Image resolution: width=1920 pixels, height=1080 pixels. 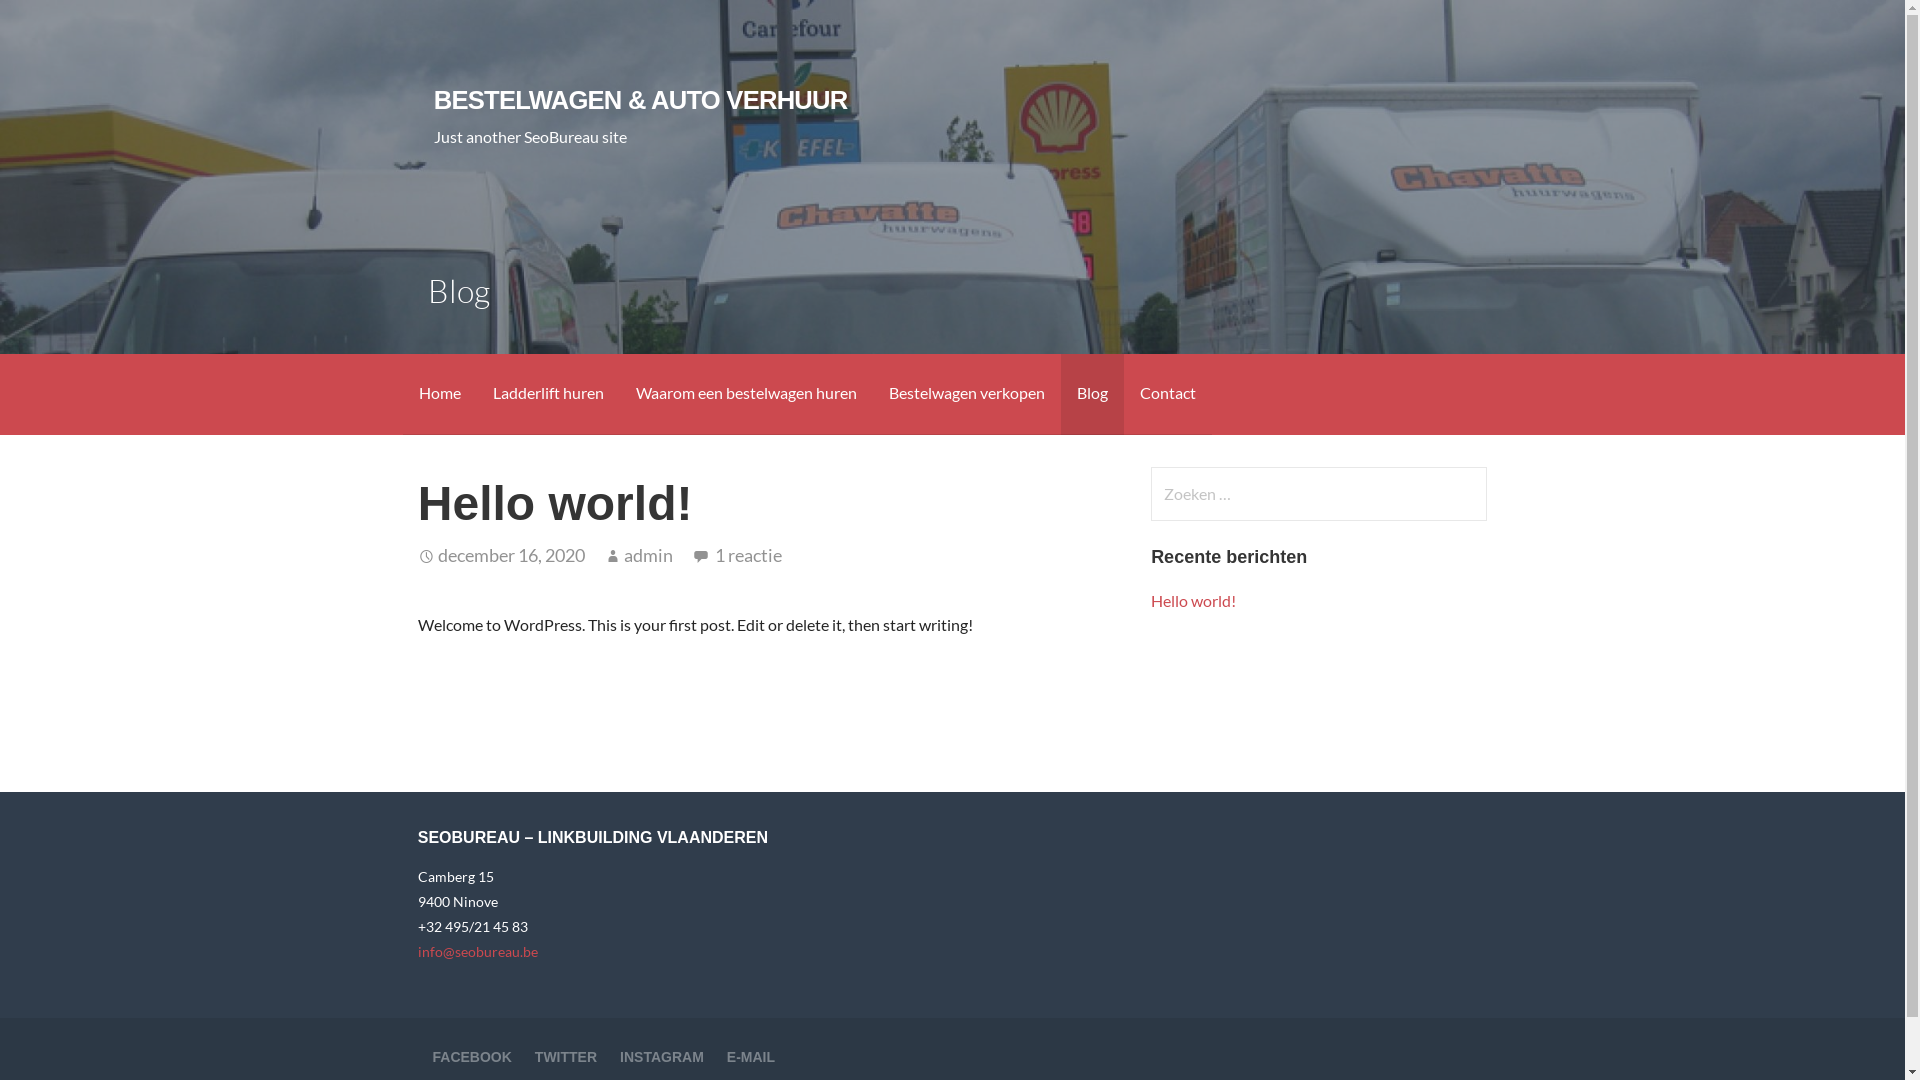 I want to click on INSTAGRAM, so click(x=662, y=1057).